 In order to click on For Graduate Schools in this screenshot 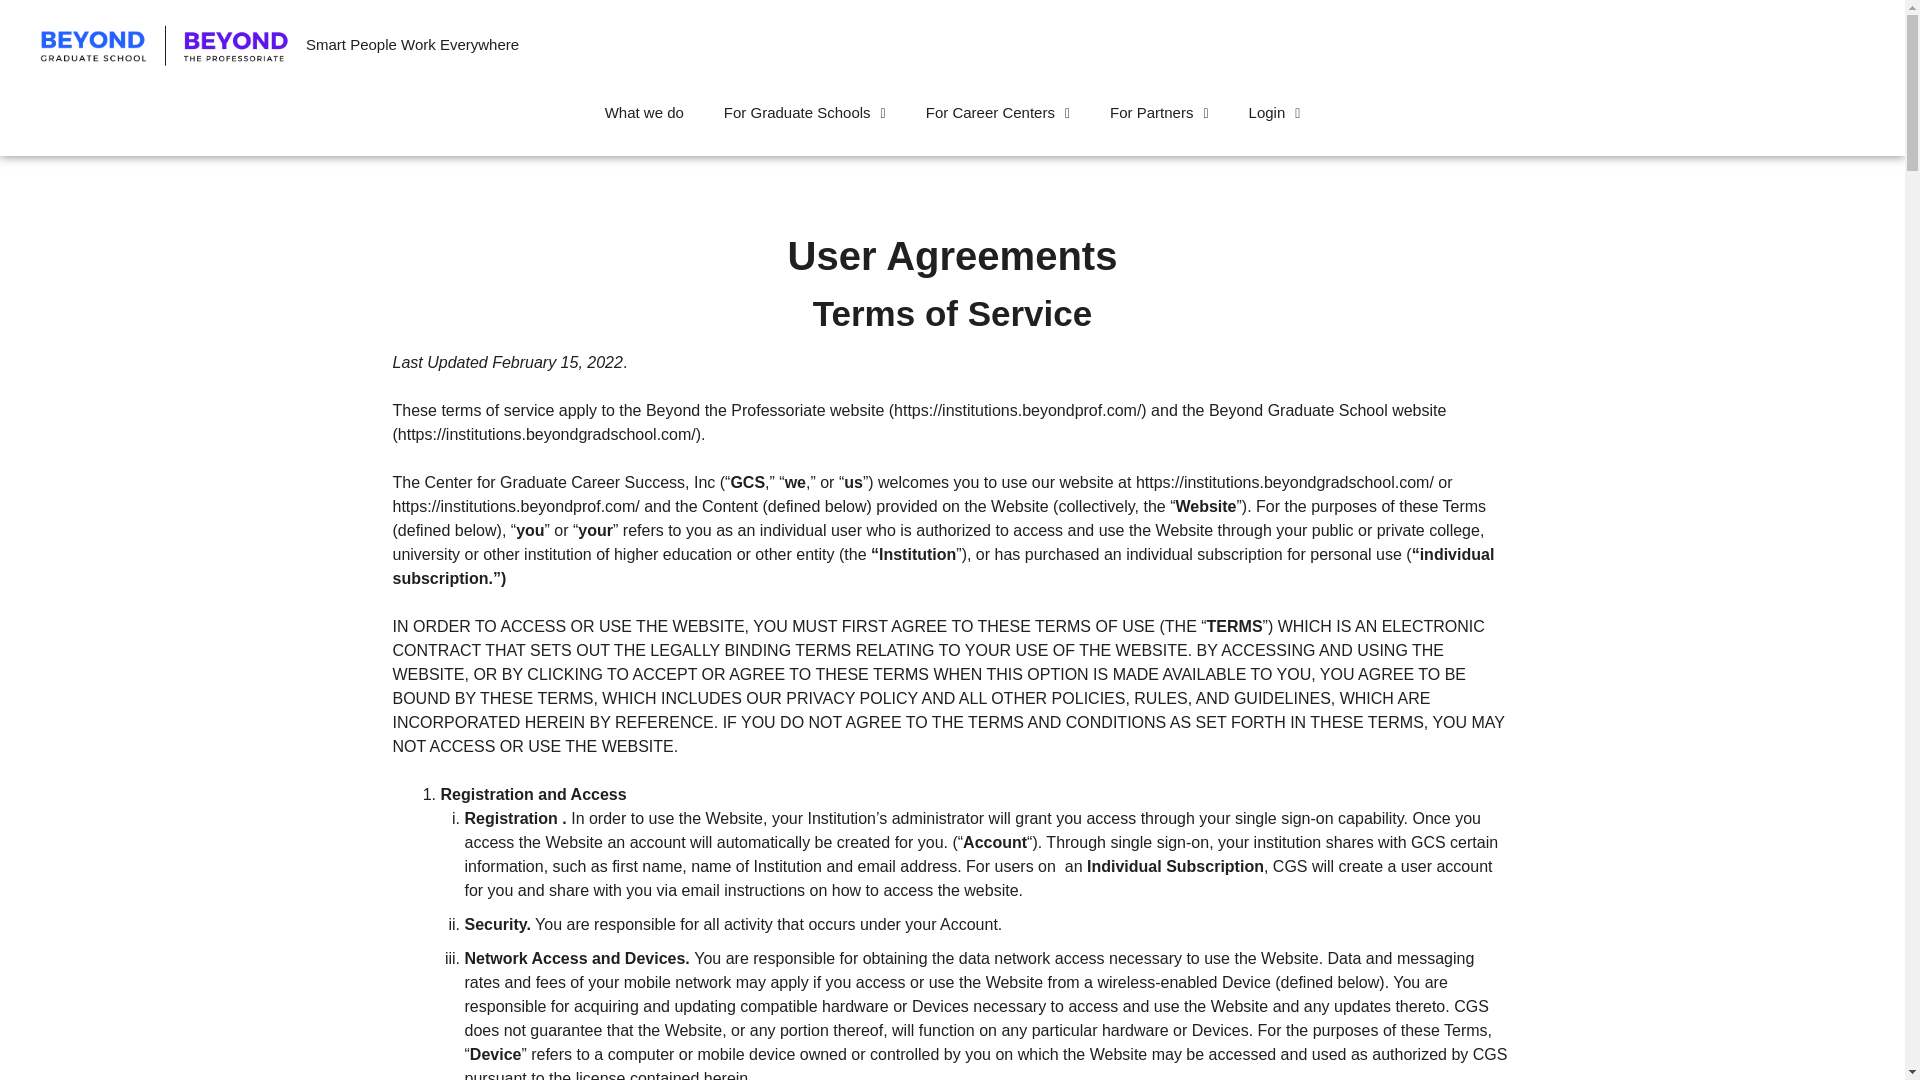, I will do `click(805, 112)`.